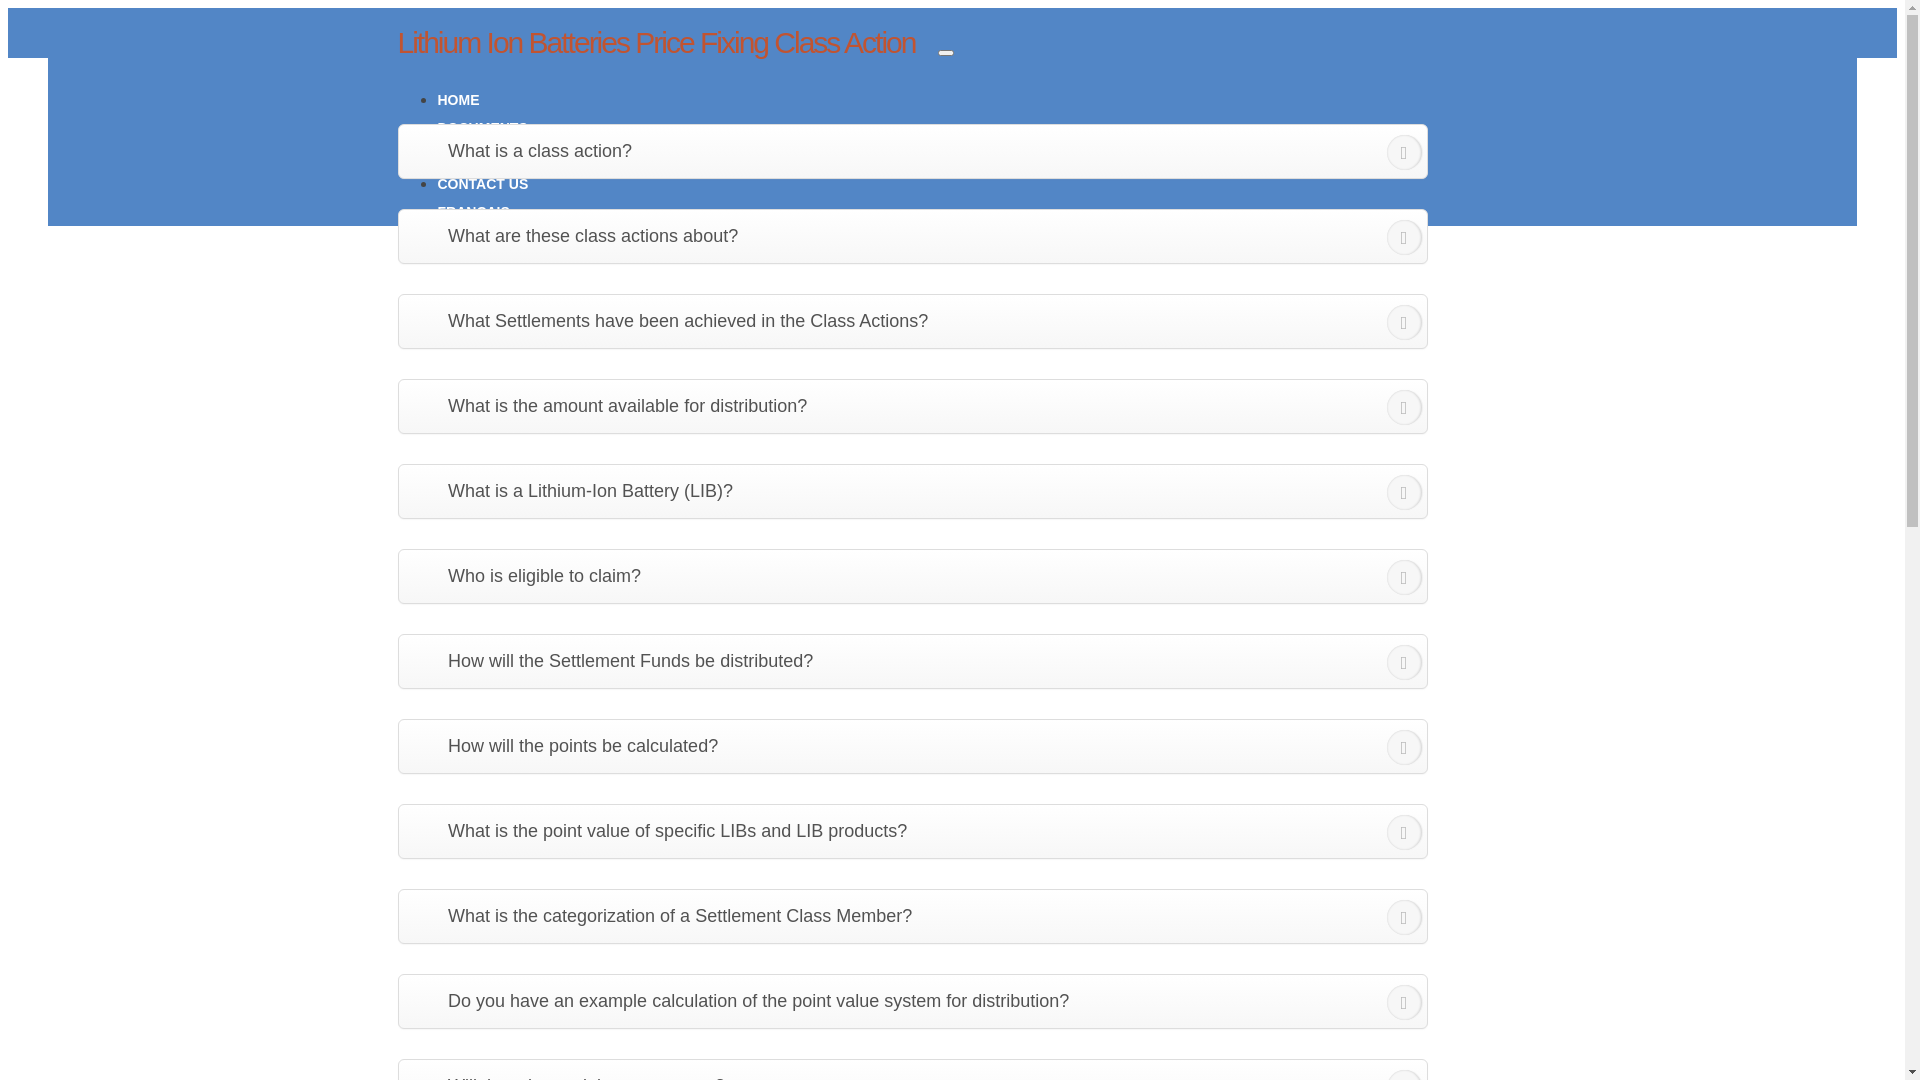 This screenshot has height=1080, width=1920. What do you see at coordinates (484, 184) in the screenshot?
I see `CONTACT US` at bounding box center [484, 184].